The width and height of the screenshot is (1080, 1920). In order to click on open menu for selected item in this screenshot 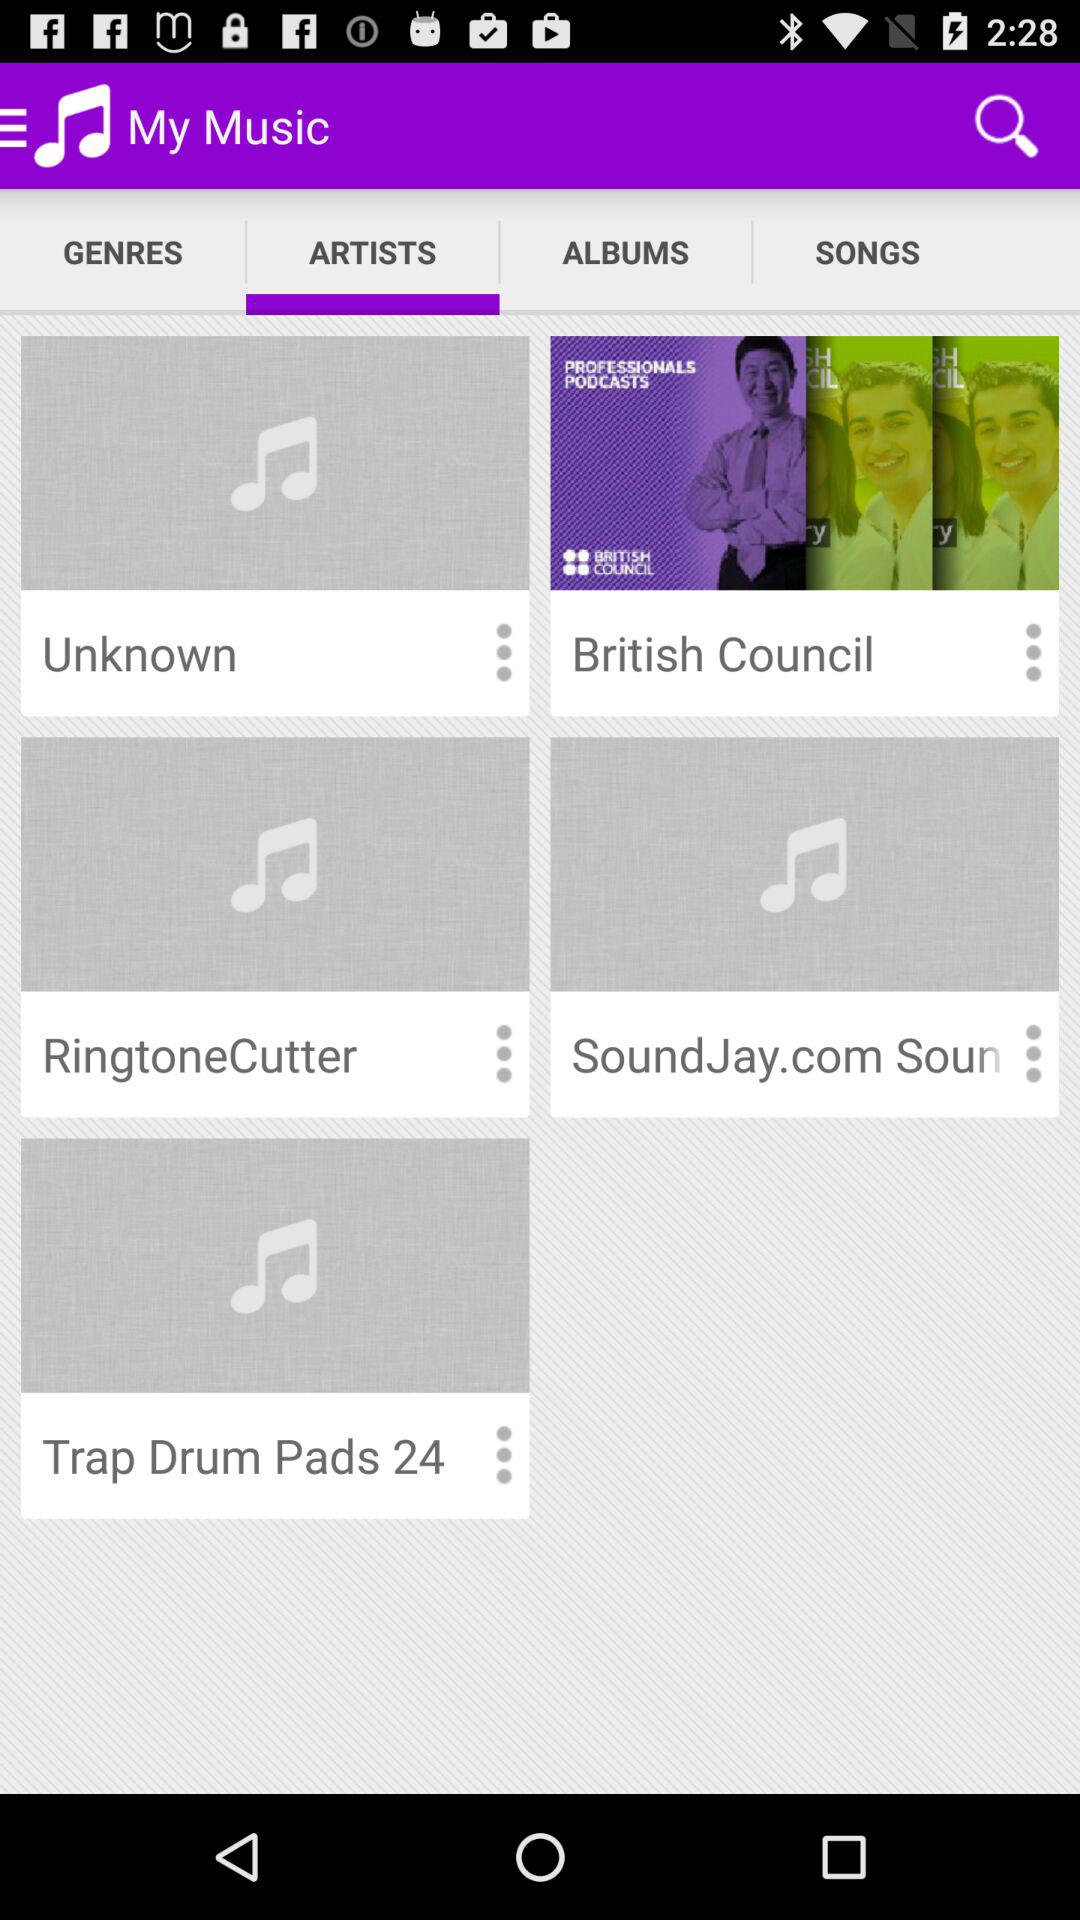, I will do `click(1032, 1054)`.